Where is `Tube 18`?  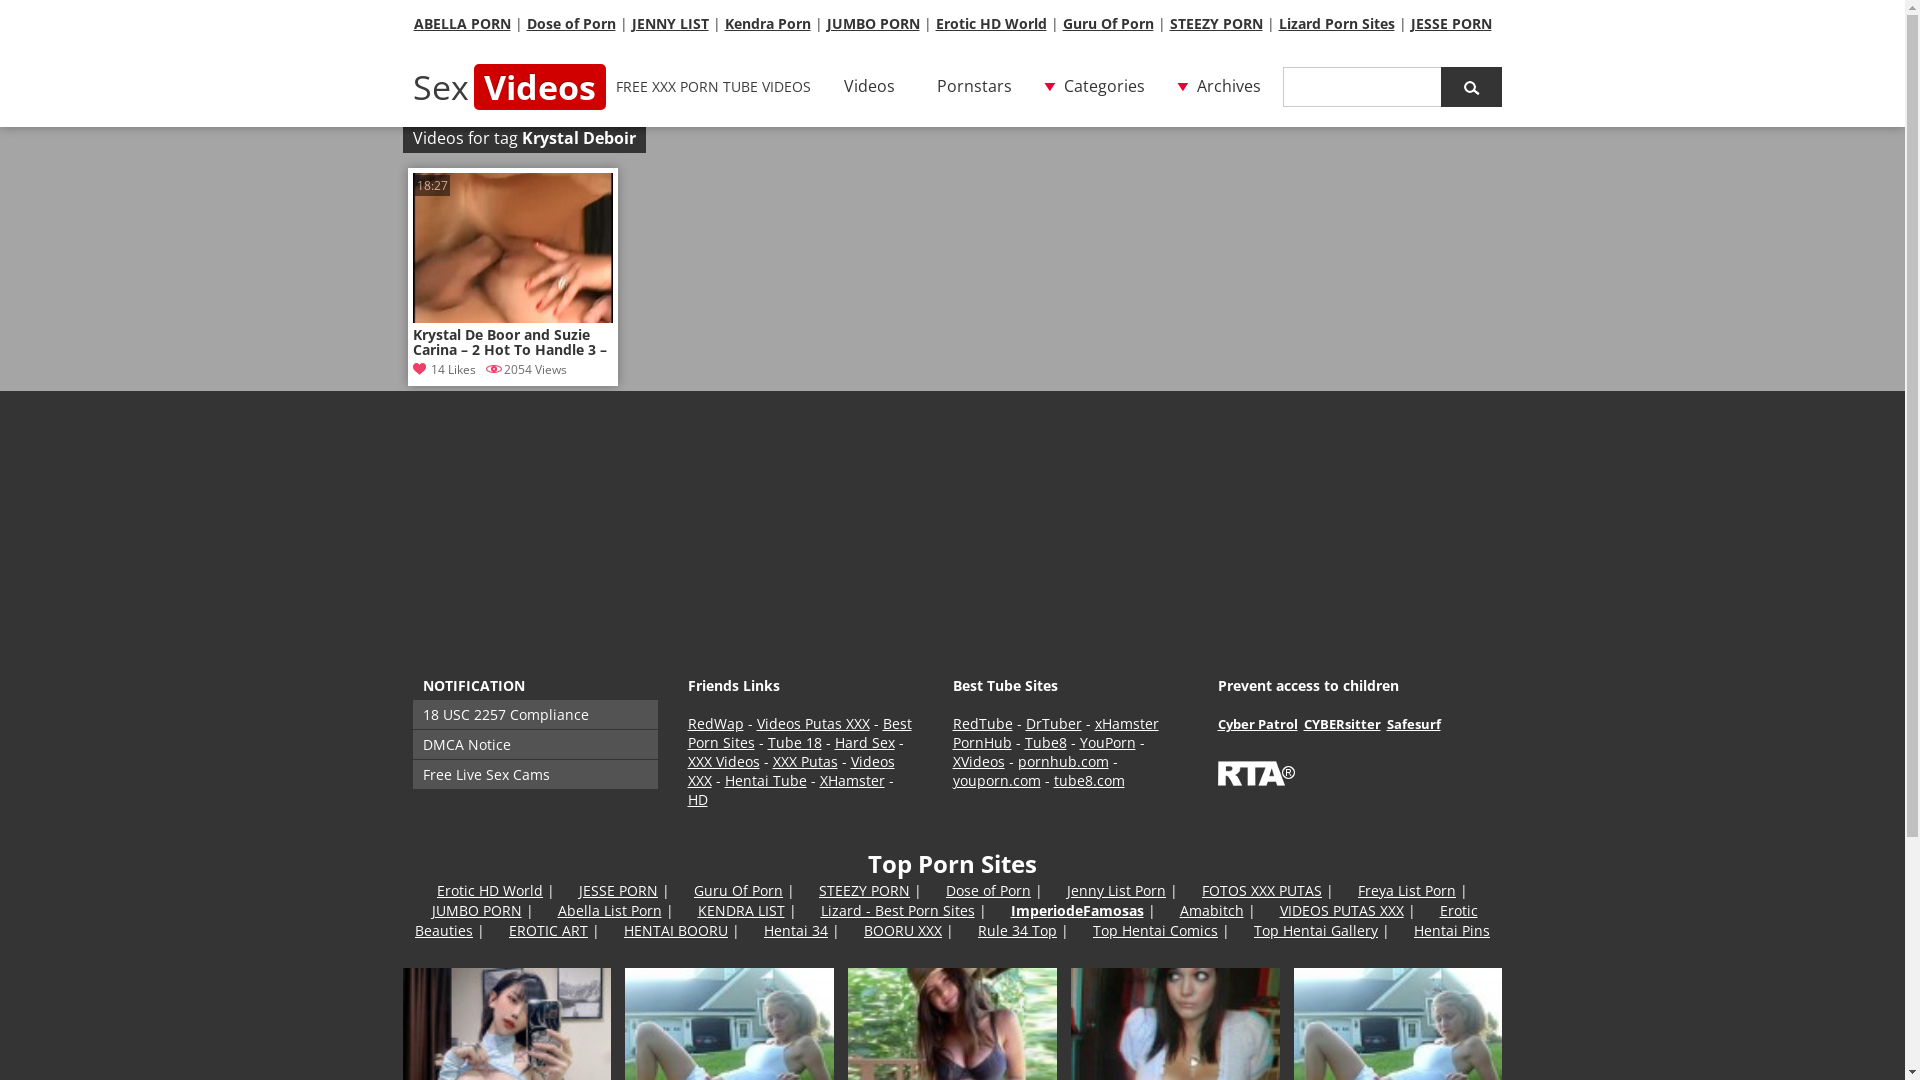 Tube 18 is located at coordinates (795, 742).